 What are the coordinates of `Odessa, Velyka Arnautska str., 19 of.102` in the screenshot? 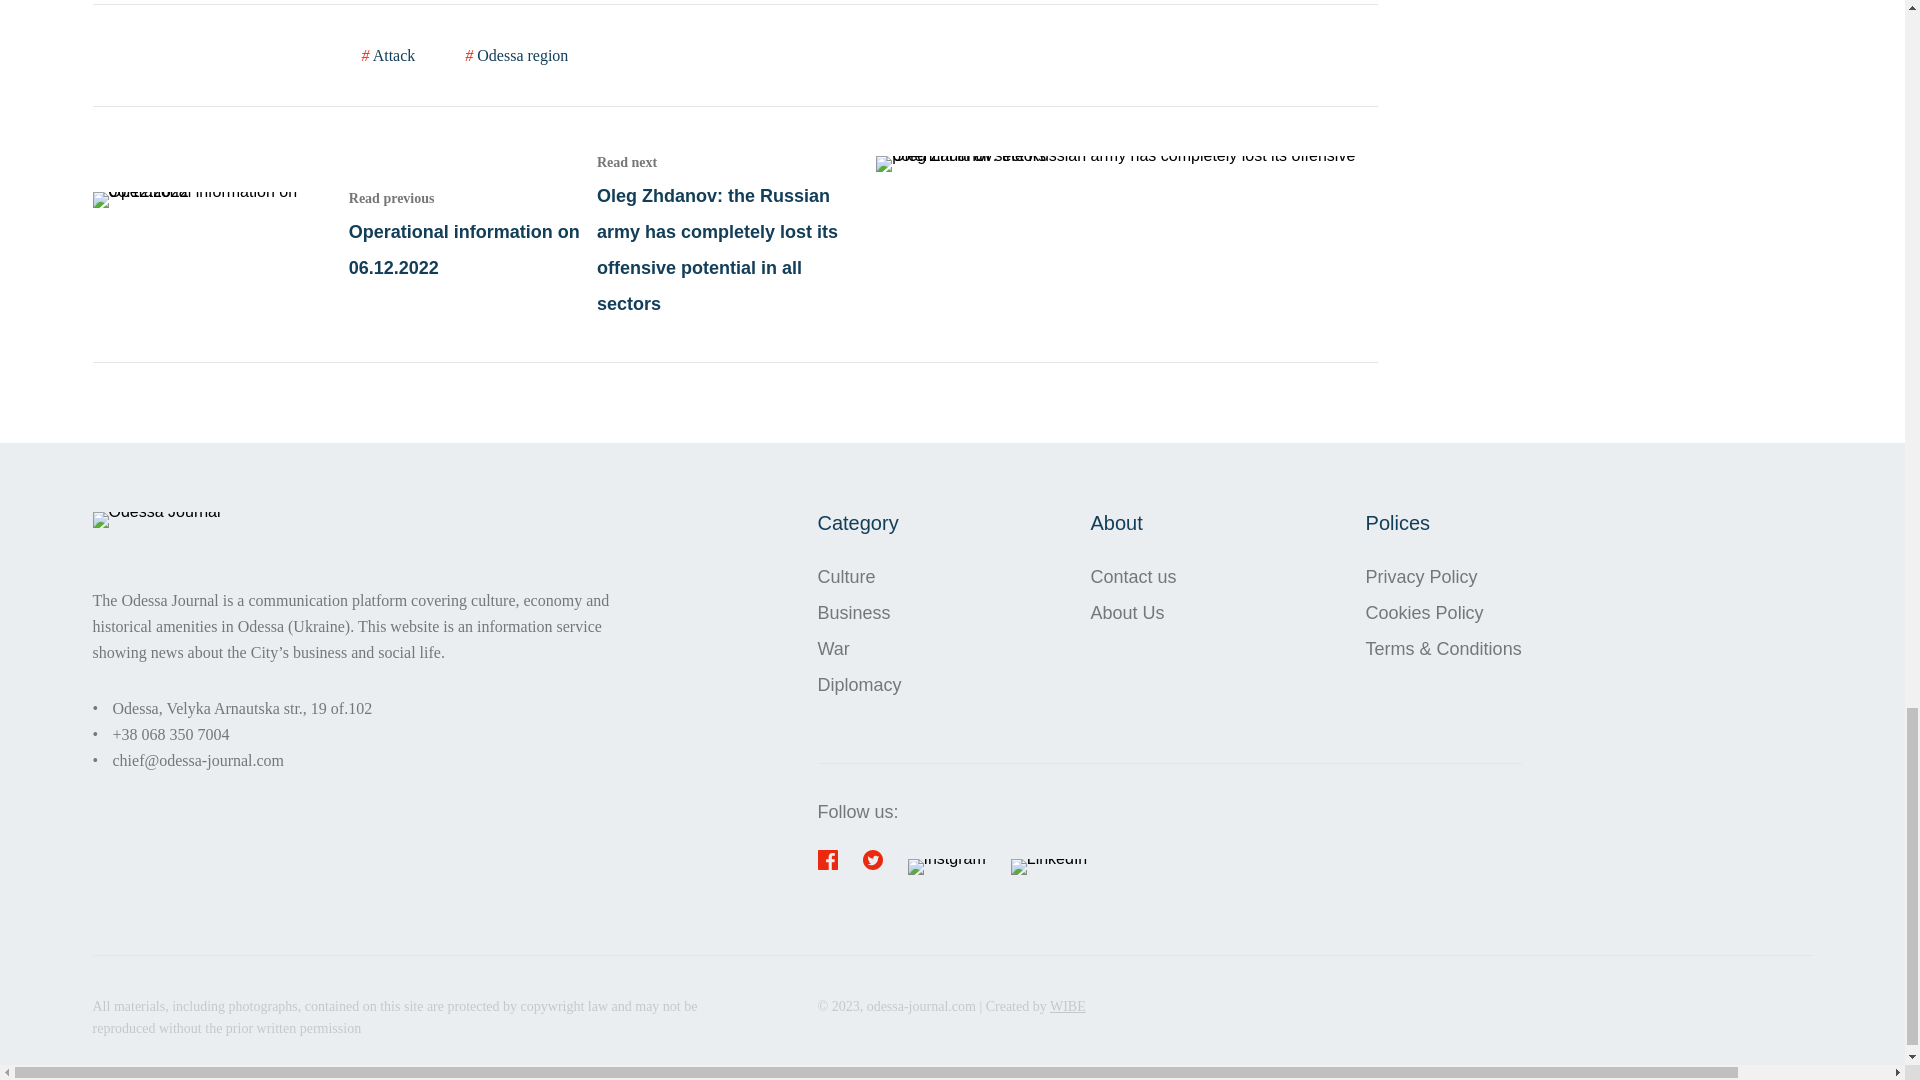 It's located at (1444, 577).